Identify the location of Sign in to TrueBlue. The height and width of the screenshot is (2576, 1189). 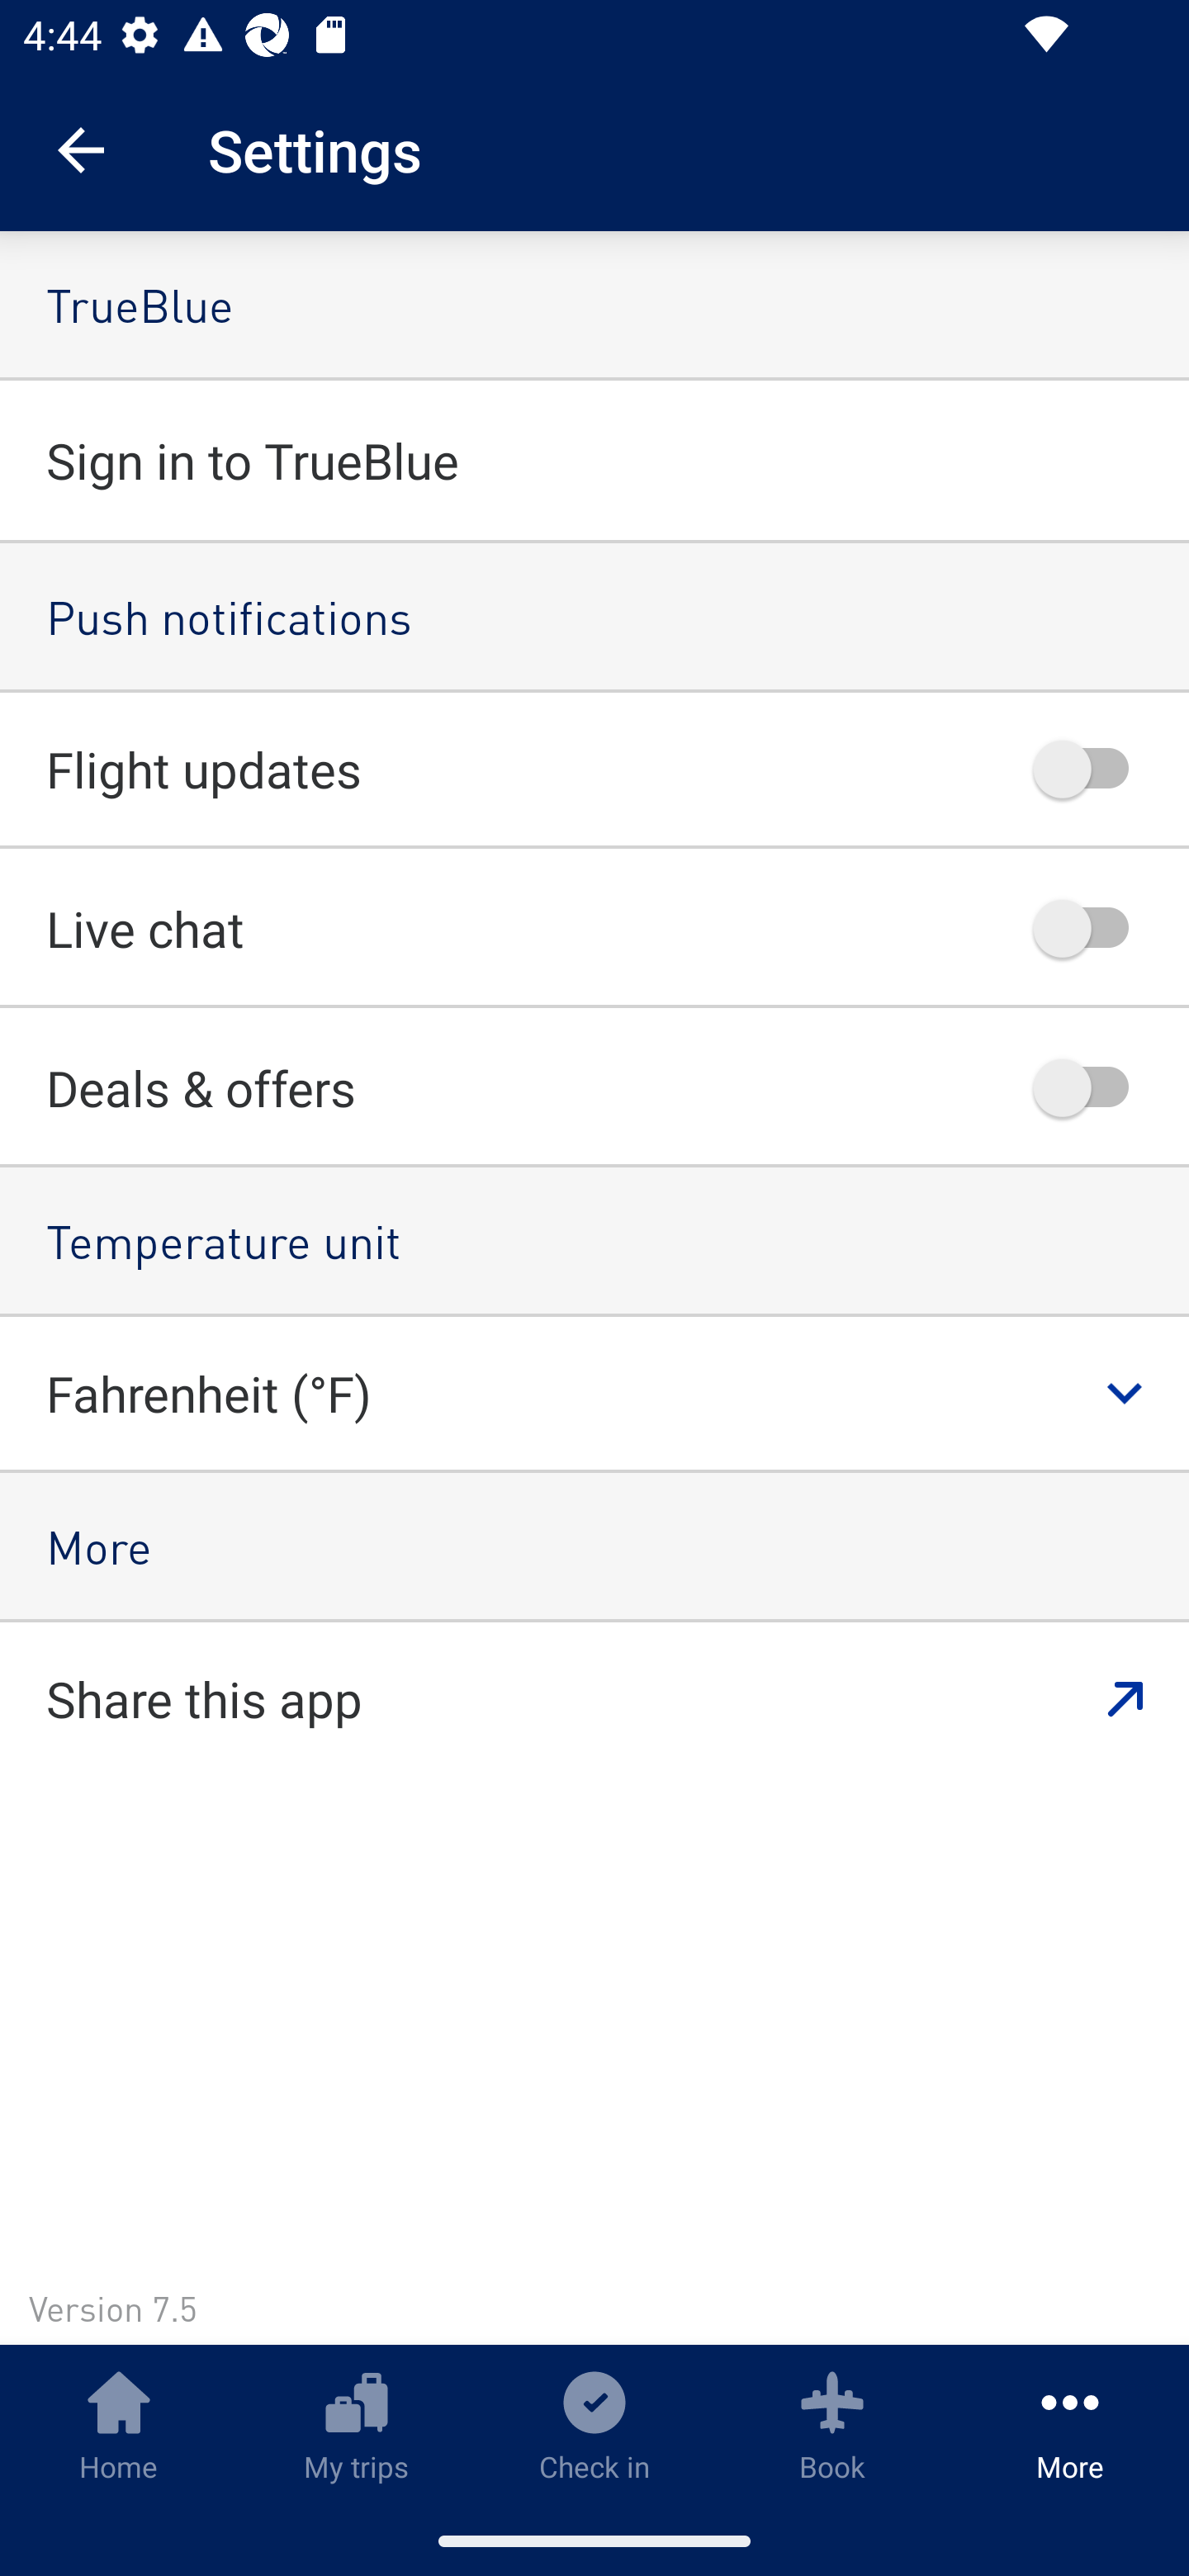
(594, 459).